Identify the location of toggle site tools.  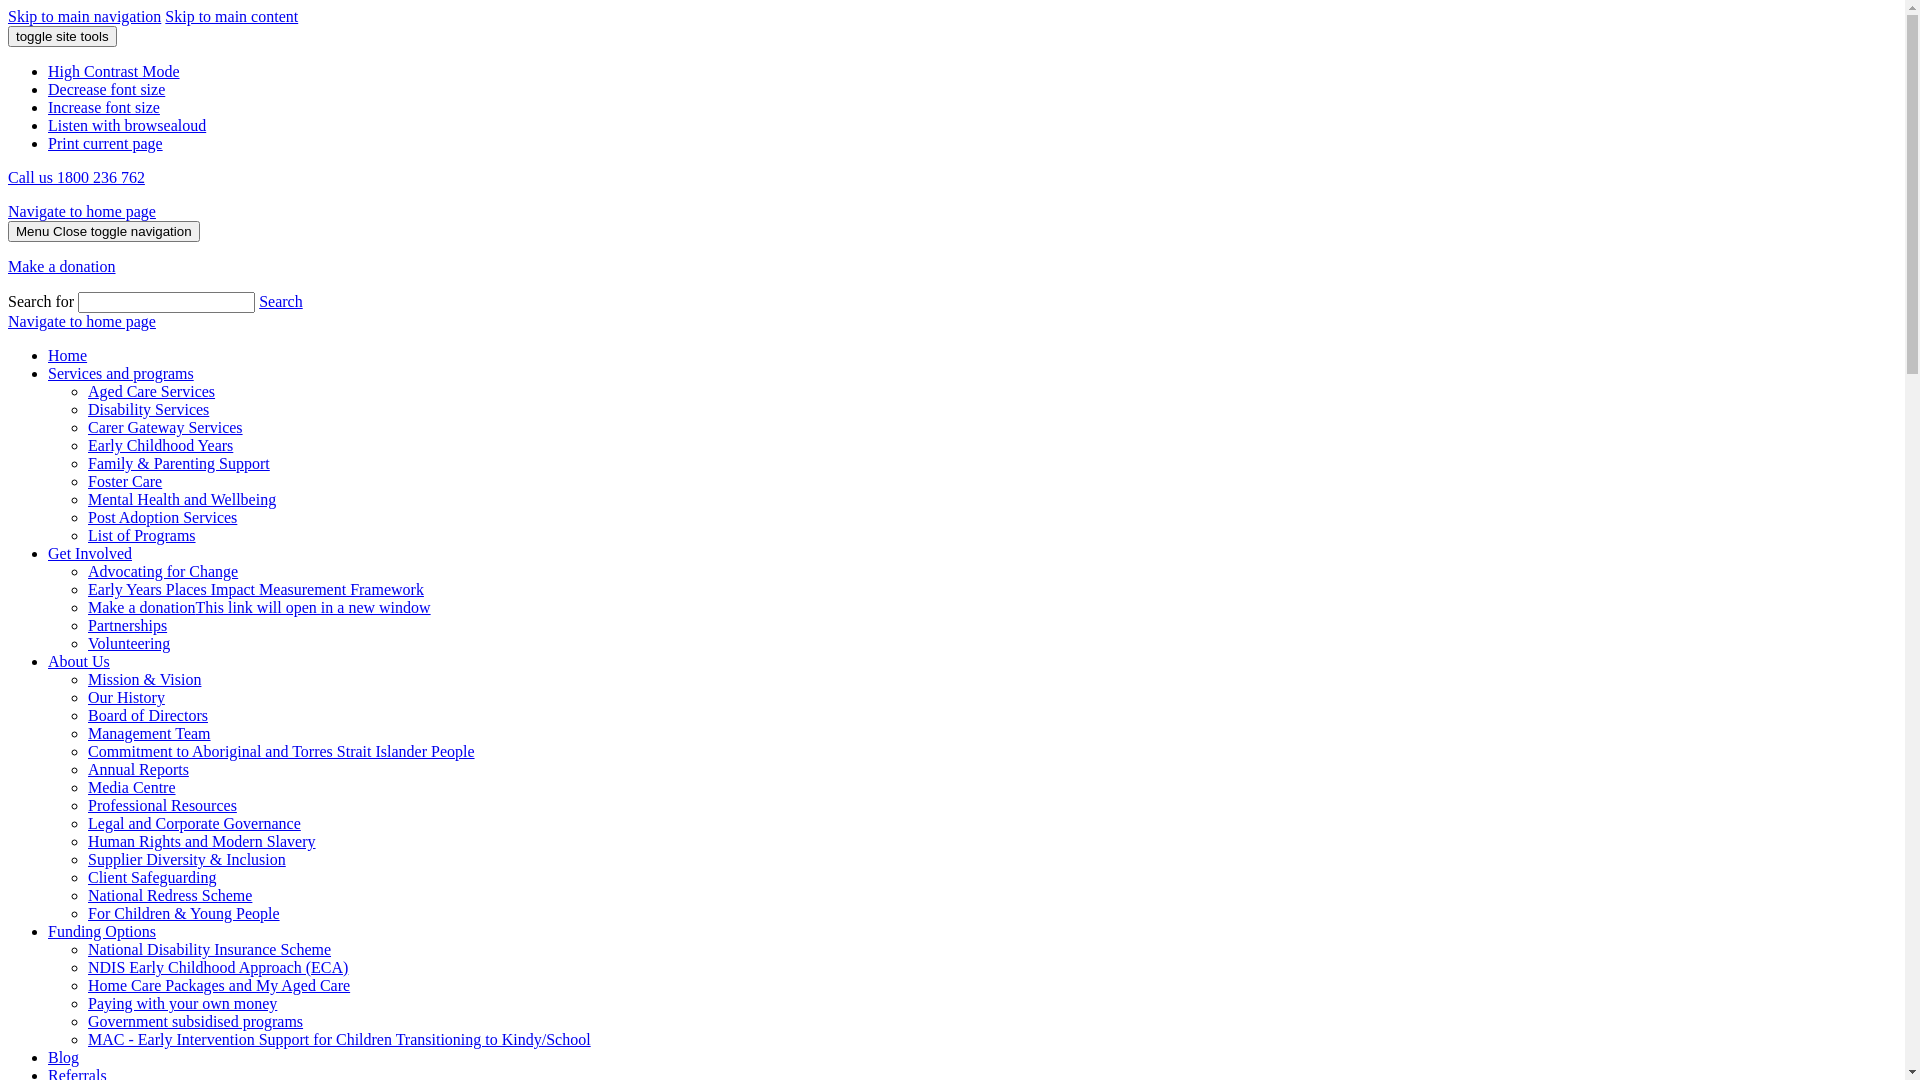
(62, 36).